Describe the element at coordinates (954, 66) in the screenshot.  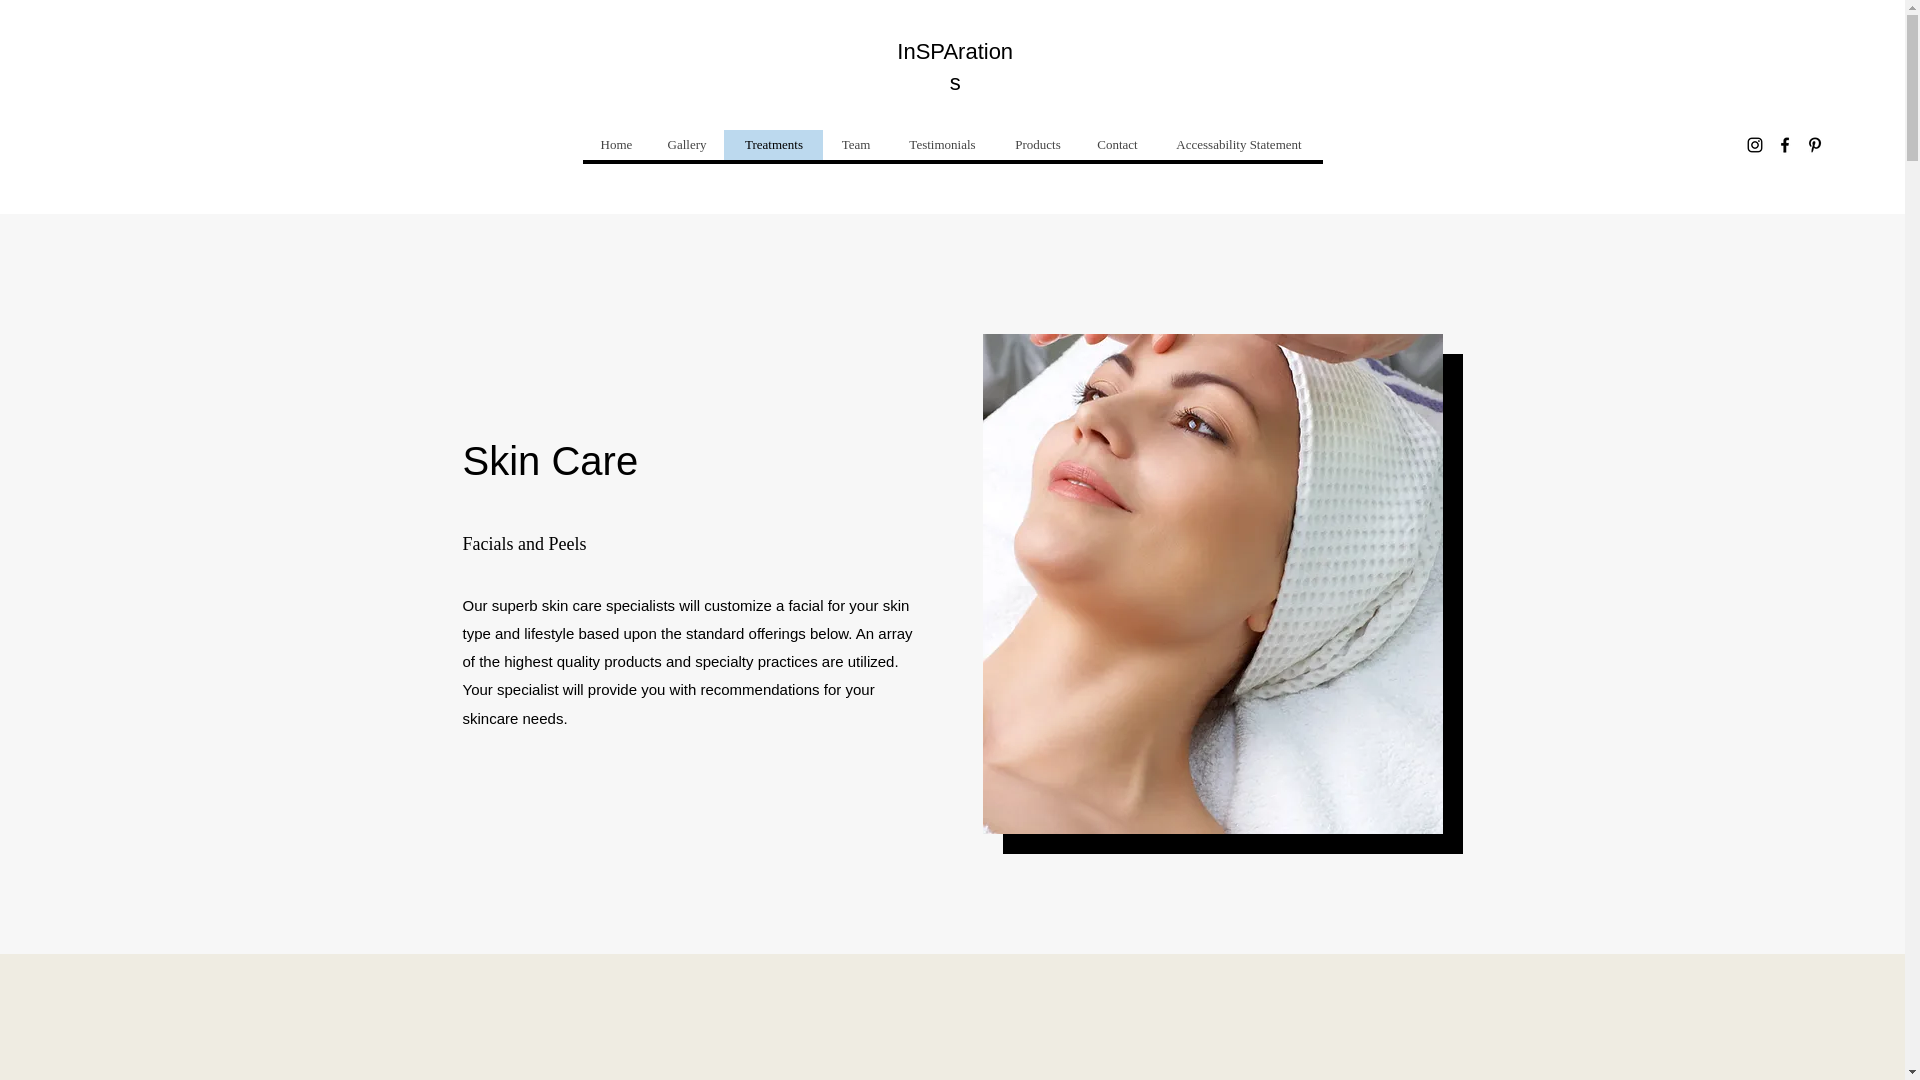
I see `InSPArations` at that location.